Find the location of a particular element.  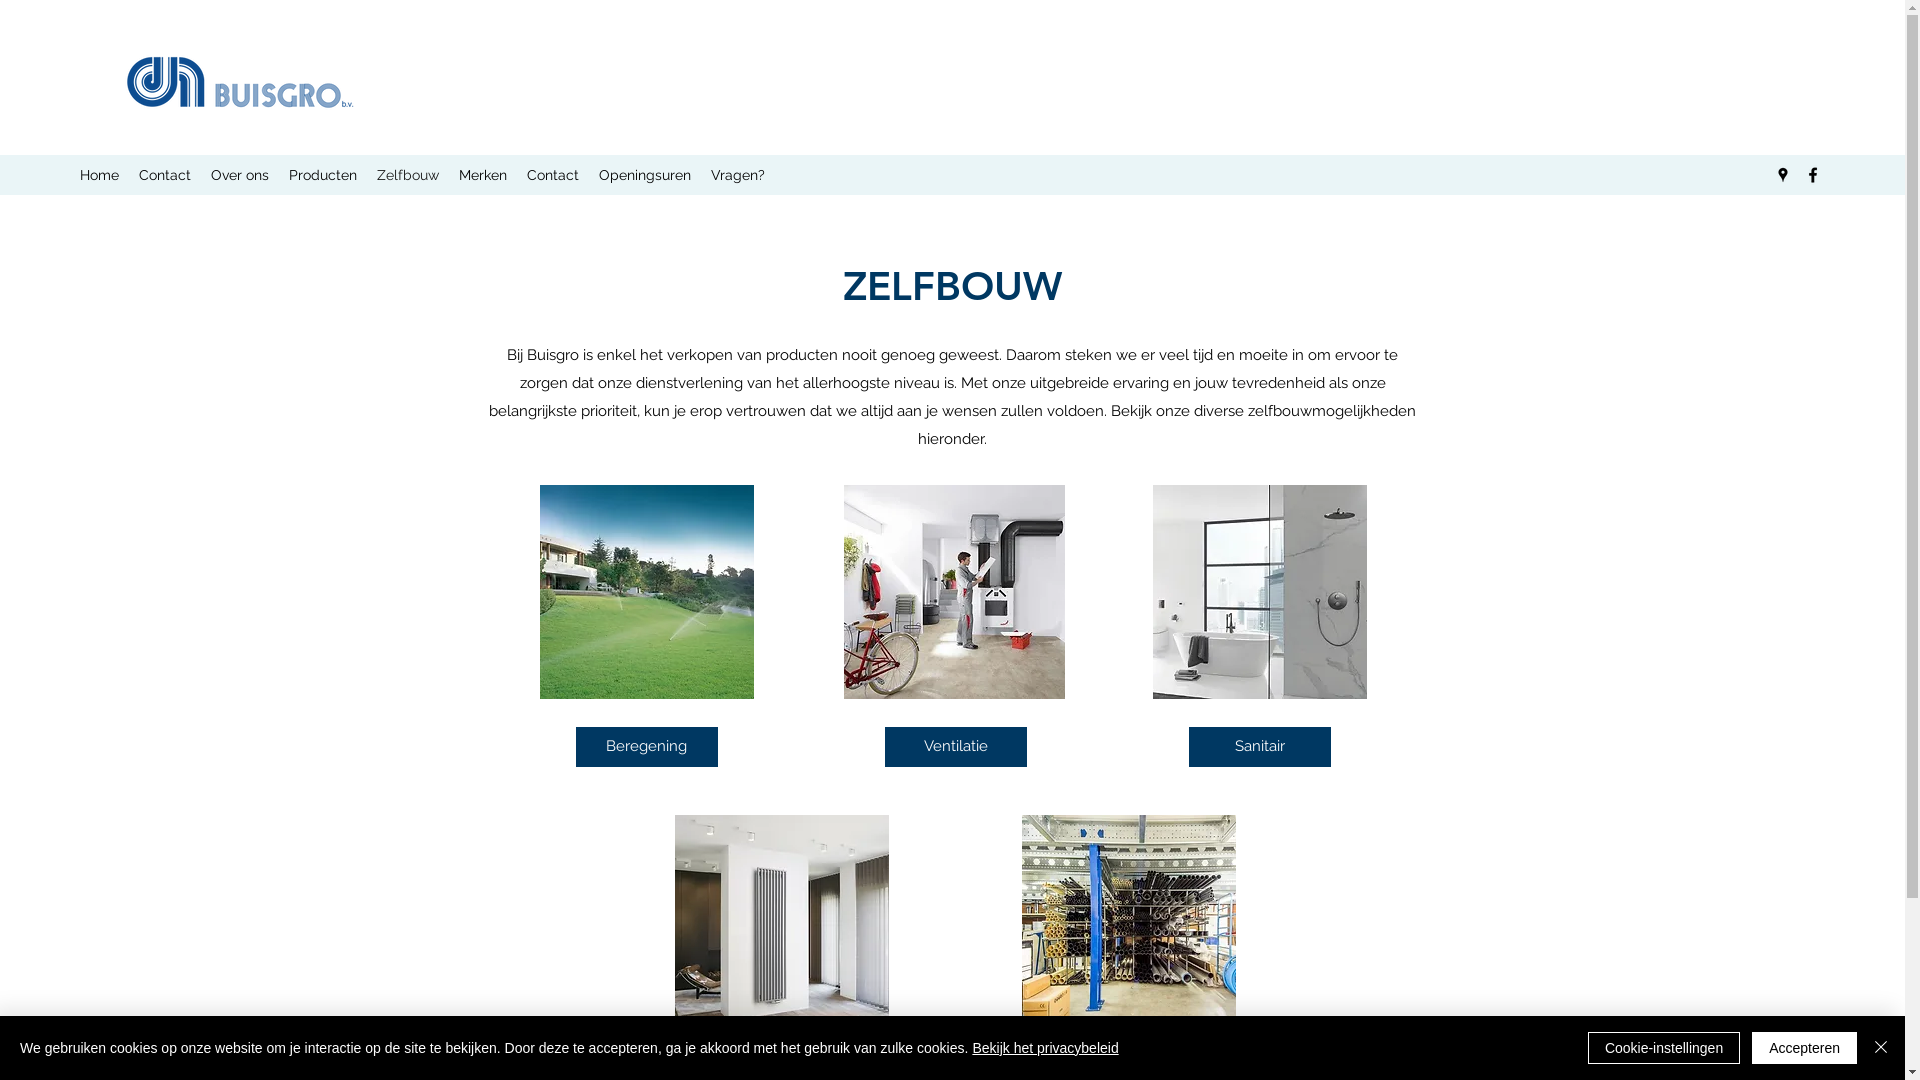

Sanitair is located at coordinates (1259, 746).